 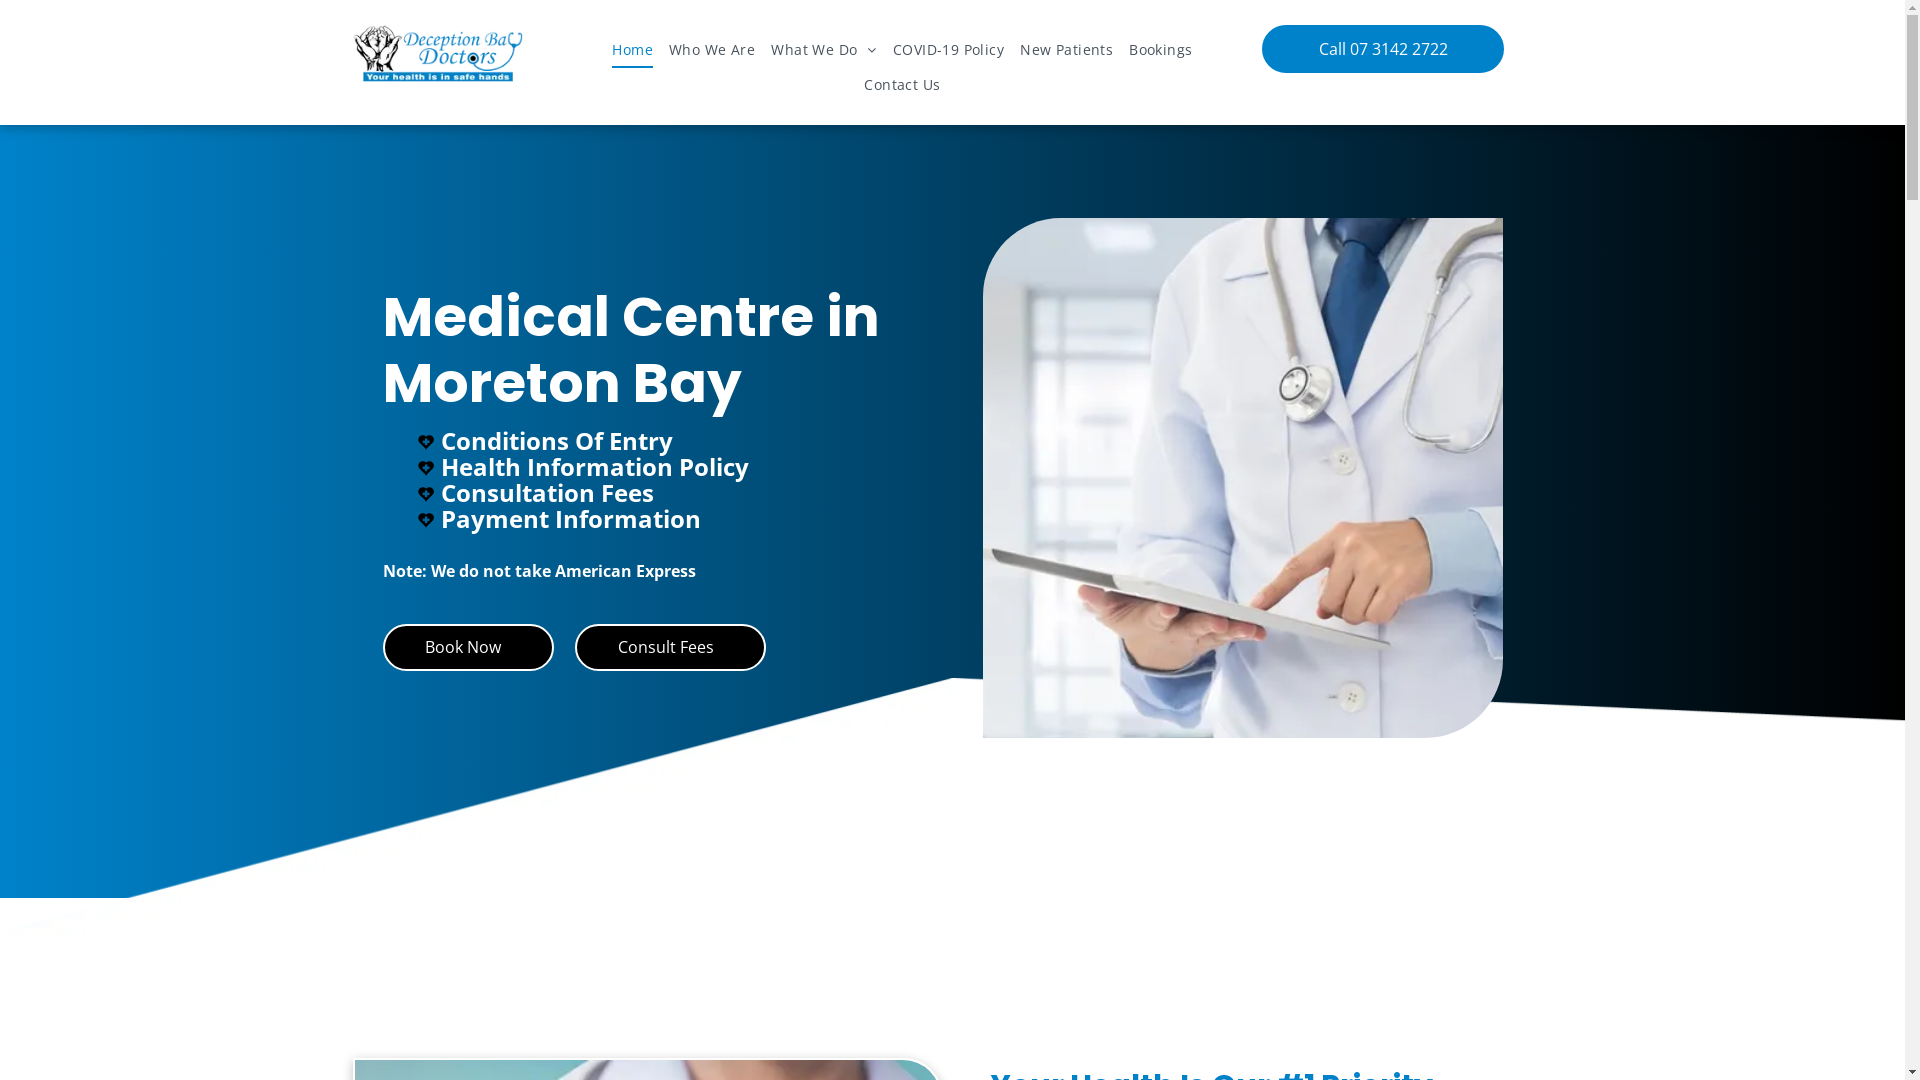 I want to click on Call 07 3142 2722, so click(x=1383, y=49).